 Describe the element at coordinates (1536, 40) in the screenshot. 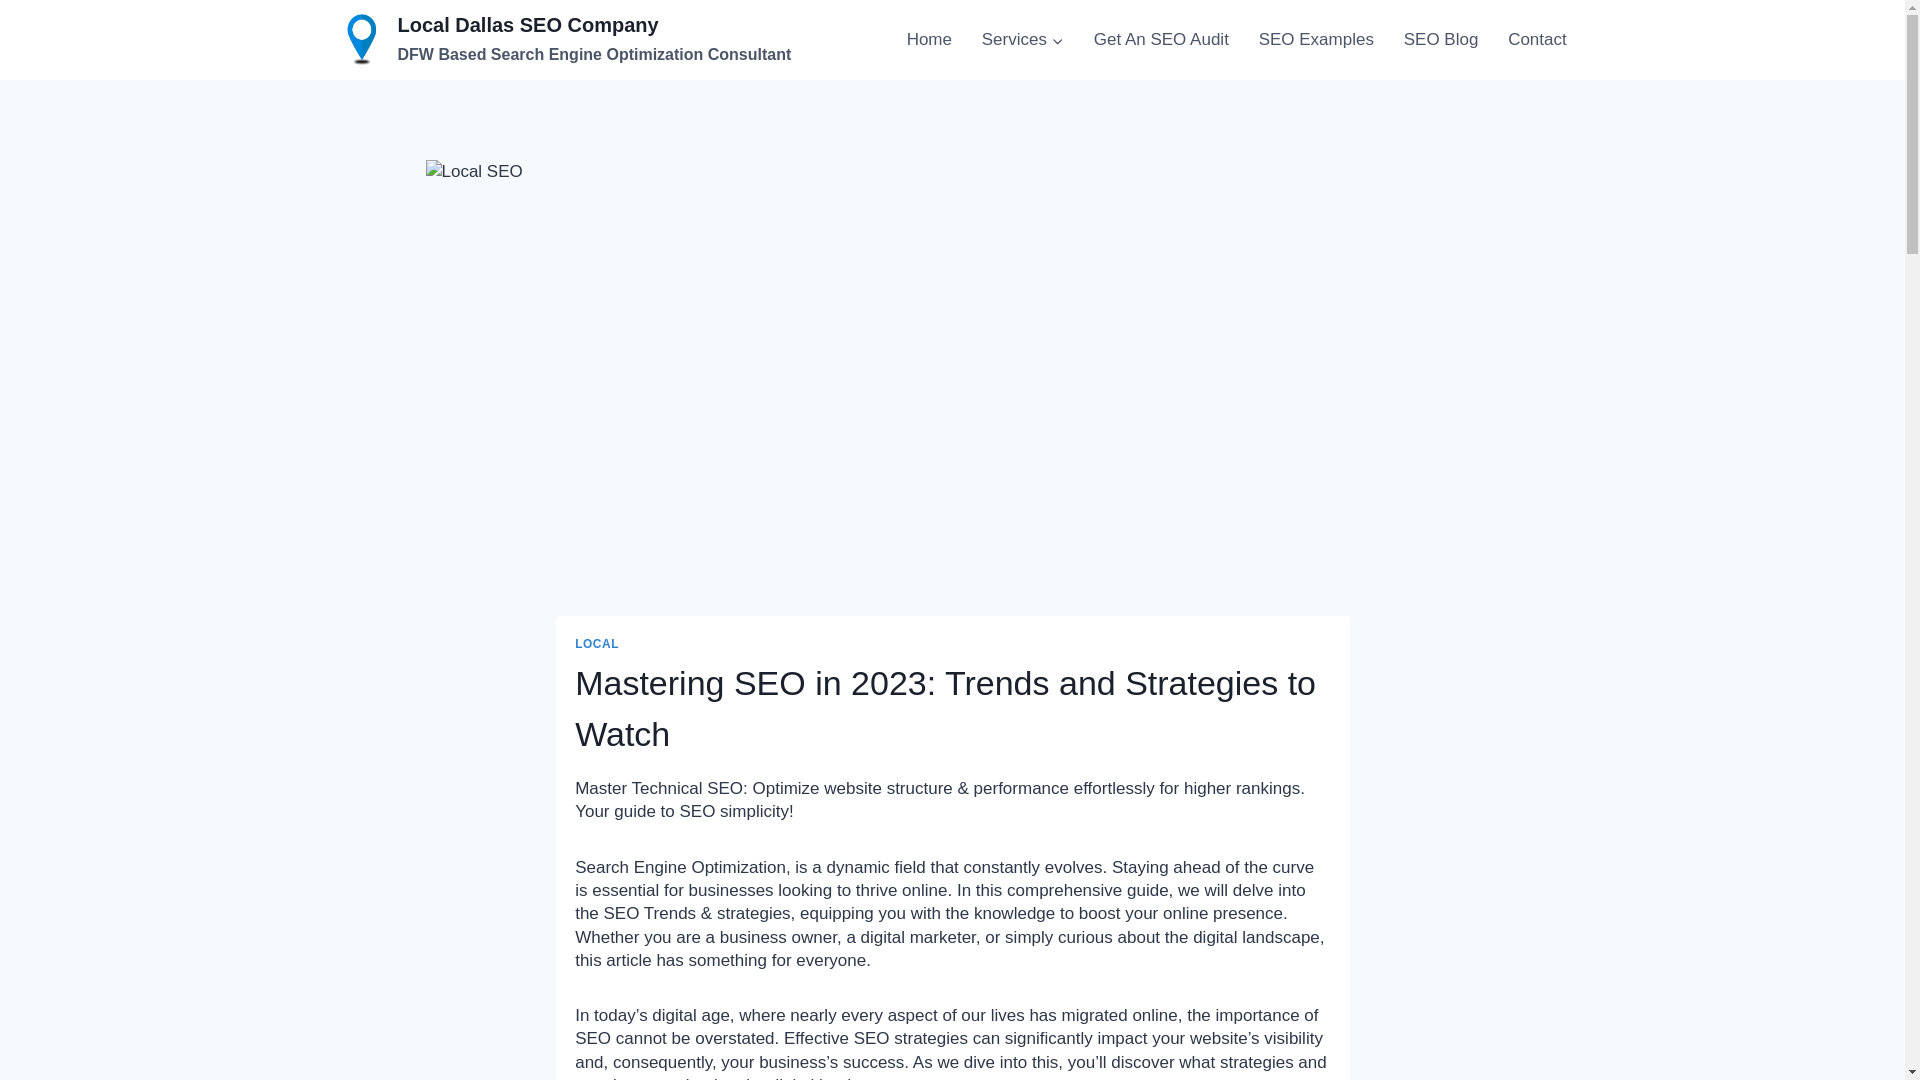

I see `Contact an SEO Consultant Dallas` at that location.